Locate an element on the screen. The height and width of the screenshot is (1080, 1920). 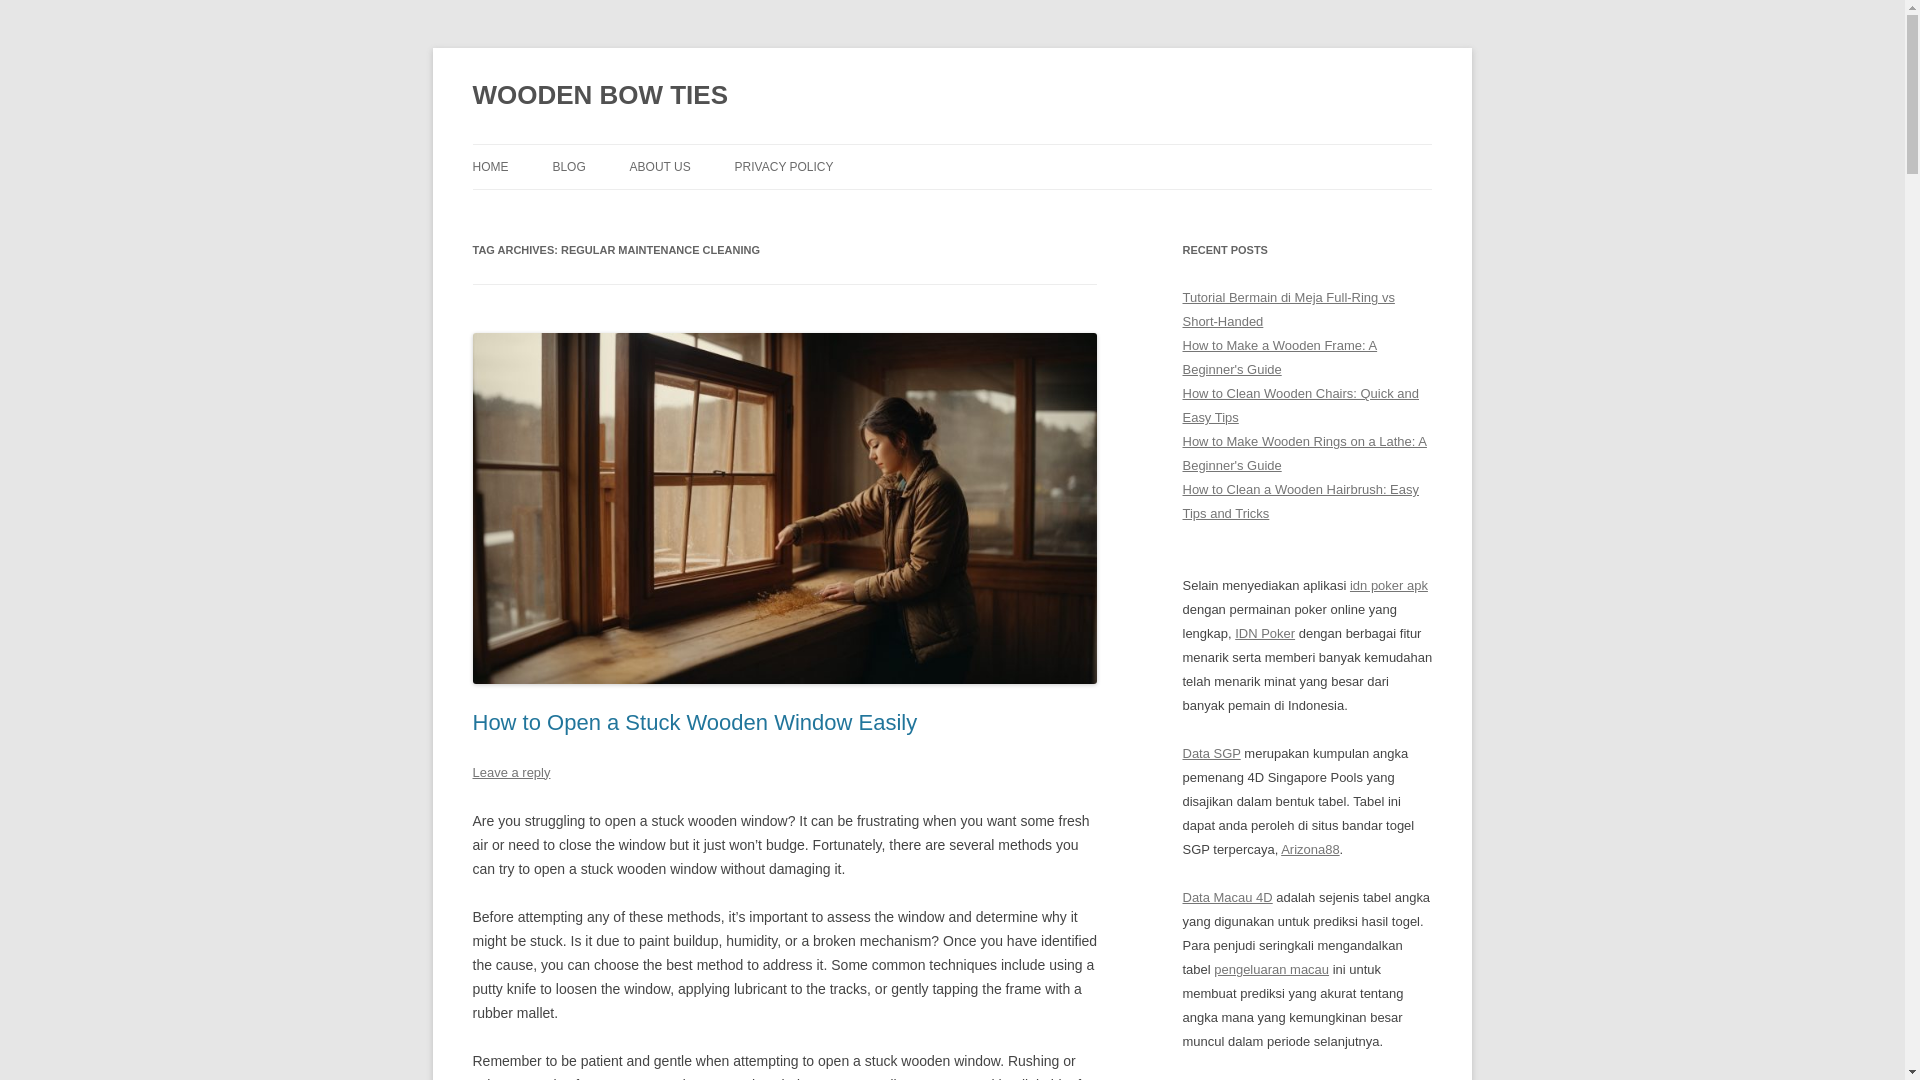
How to Open a Stuck Wooden Window Easily is located at coordinates (694, 722).